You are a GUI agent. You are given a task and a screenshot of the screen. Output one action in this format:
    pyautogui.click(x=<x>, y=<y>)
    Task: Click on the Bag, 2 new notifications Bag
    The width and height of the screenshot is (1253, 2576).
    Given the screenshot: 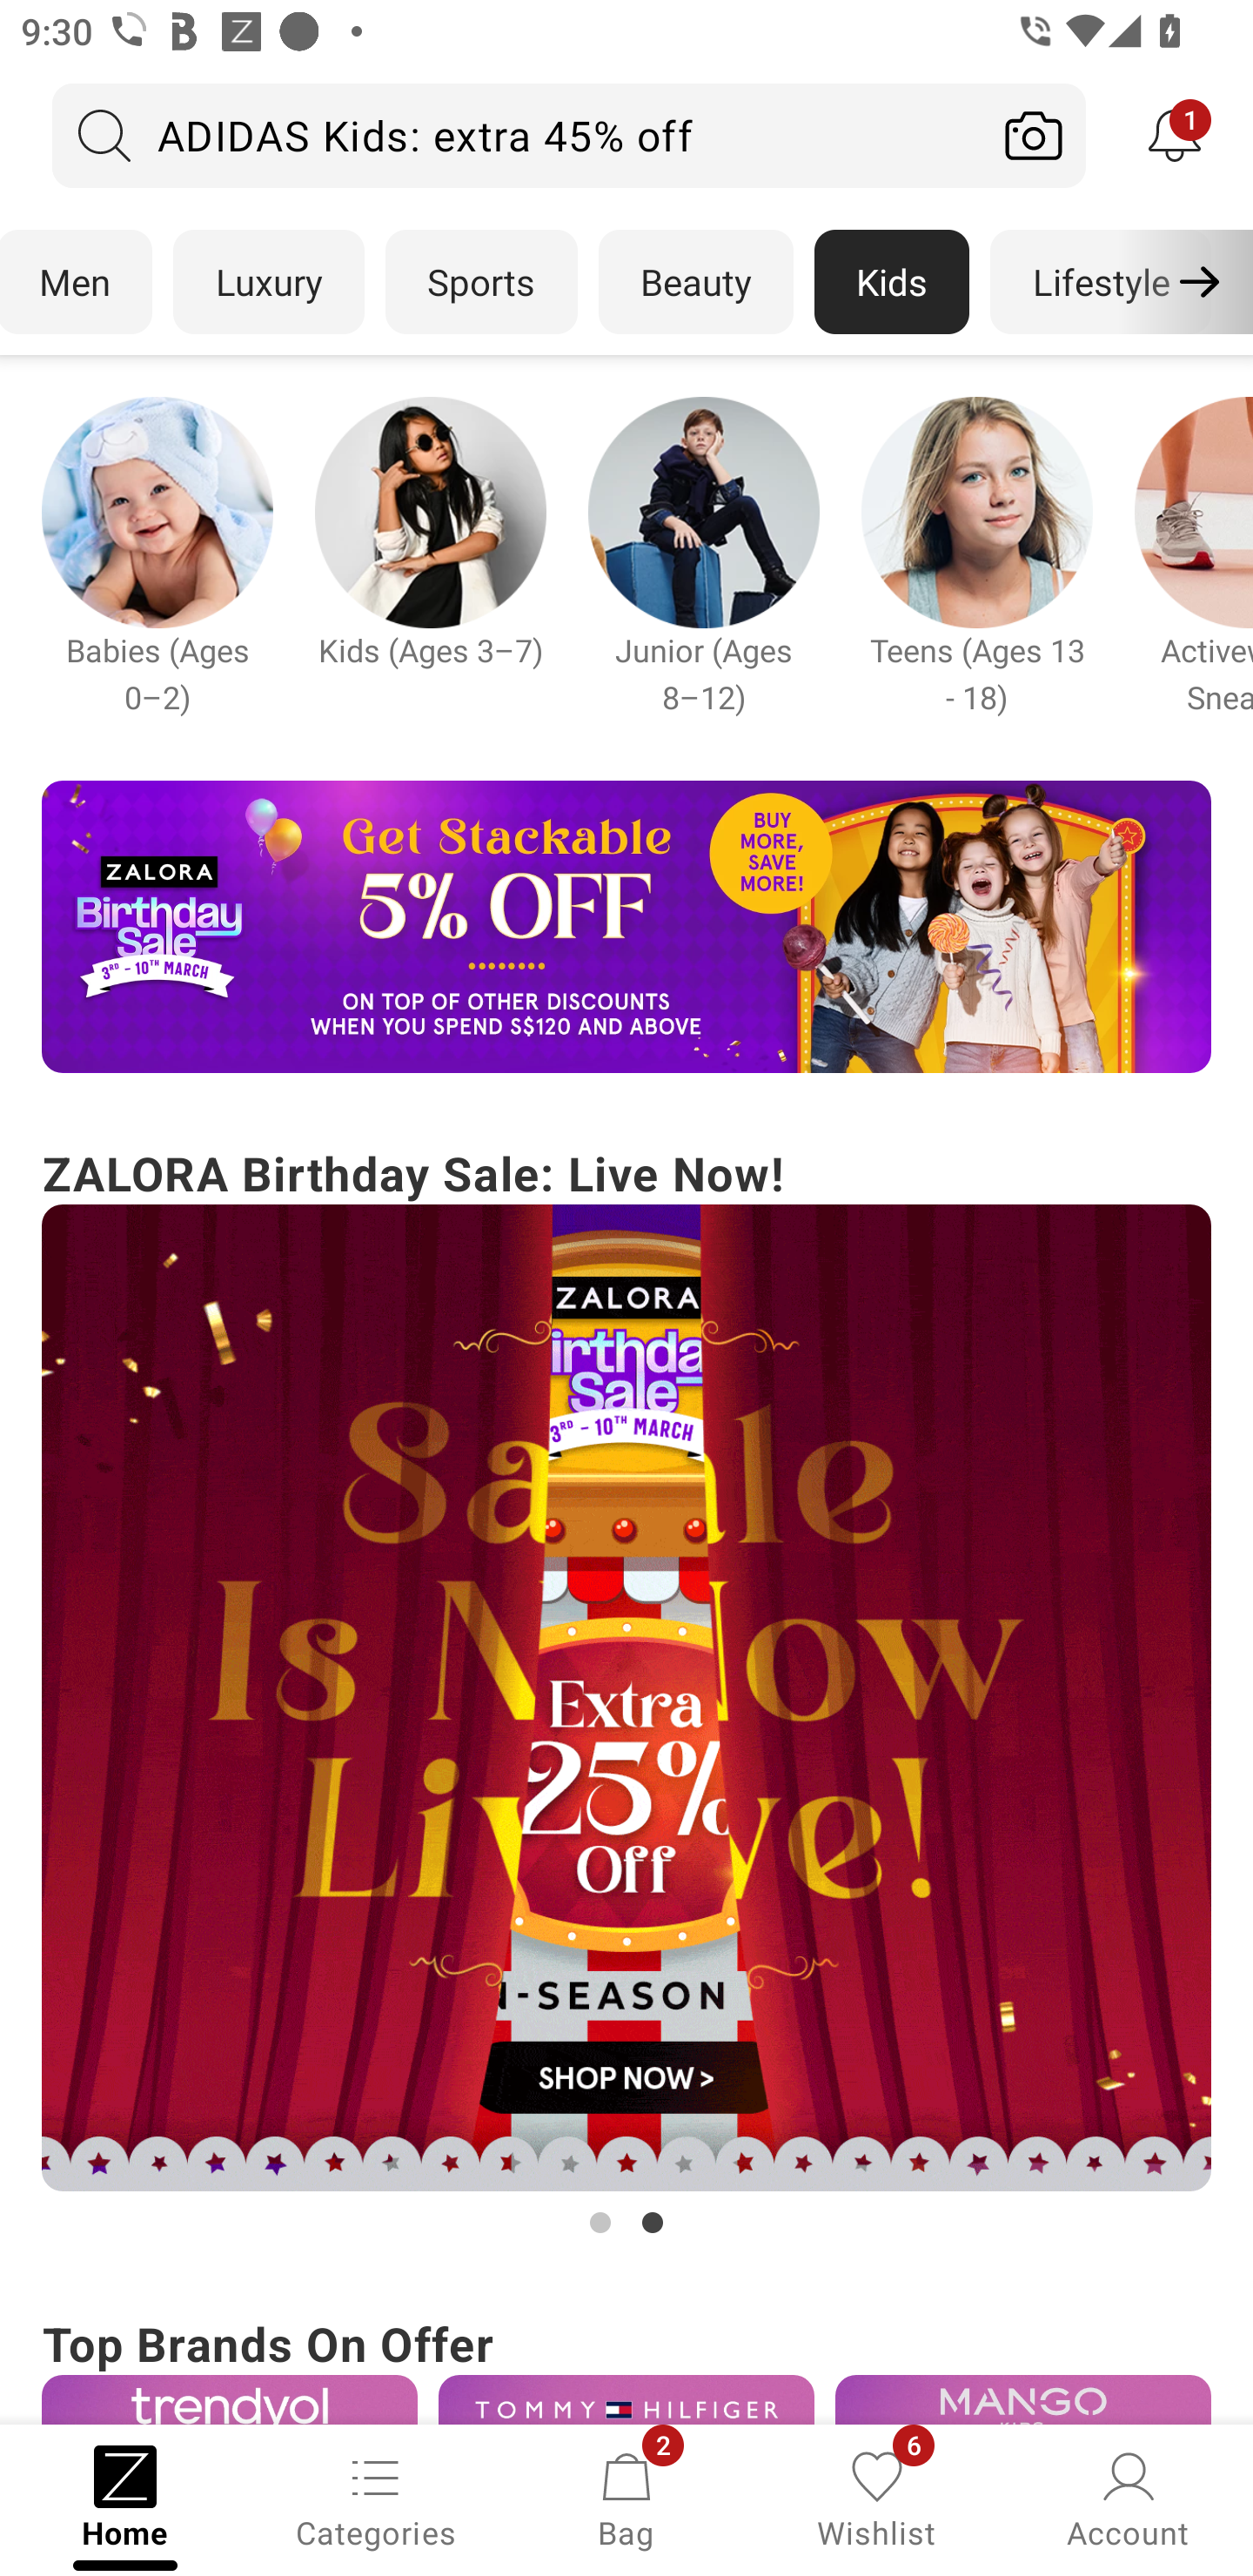 What is the action you would take?
    pyautogui.click(x=626, y=2498)
    